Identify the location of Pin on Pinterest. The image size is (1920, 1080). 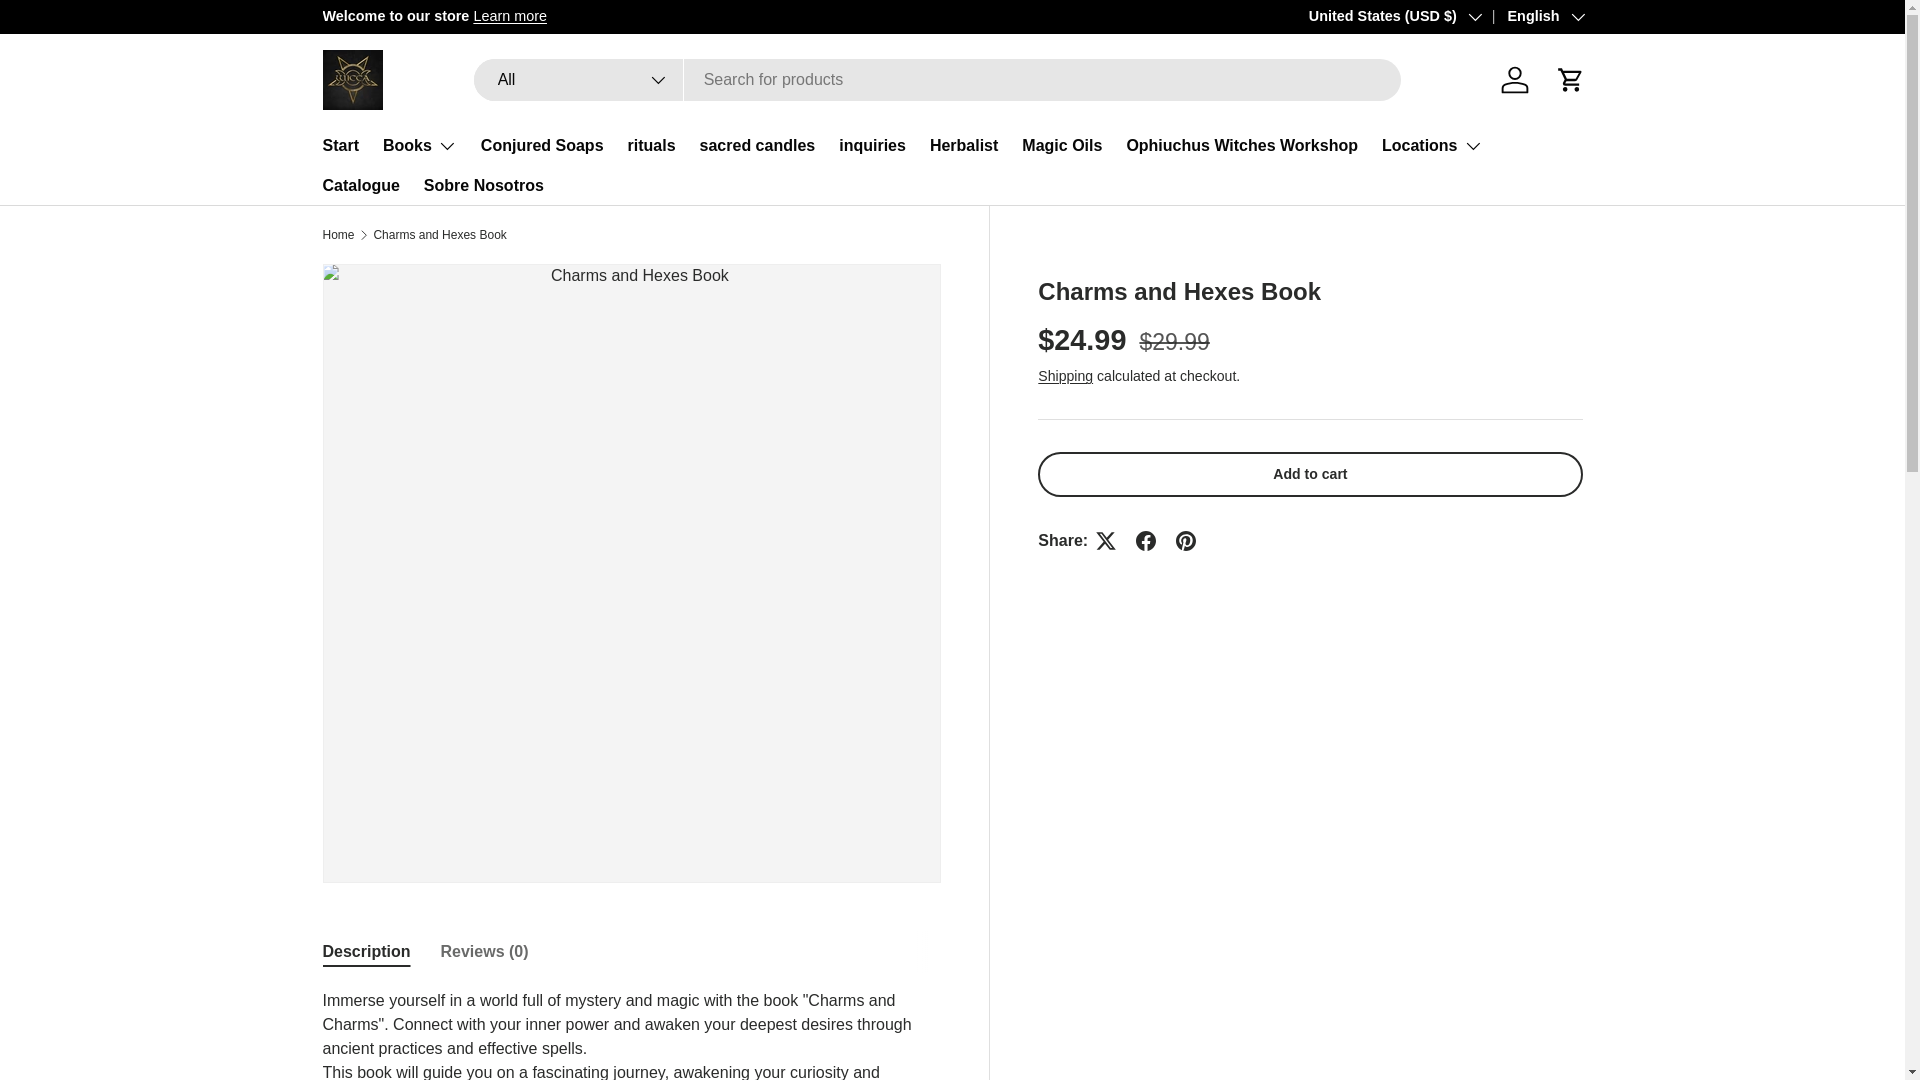
(1185, 540).